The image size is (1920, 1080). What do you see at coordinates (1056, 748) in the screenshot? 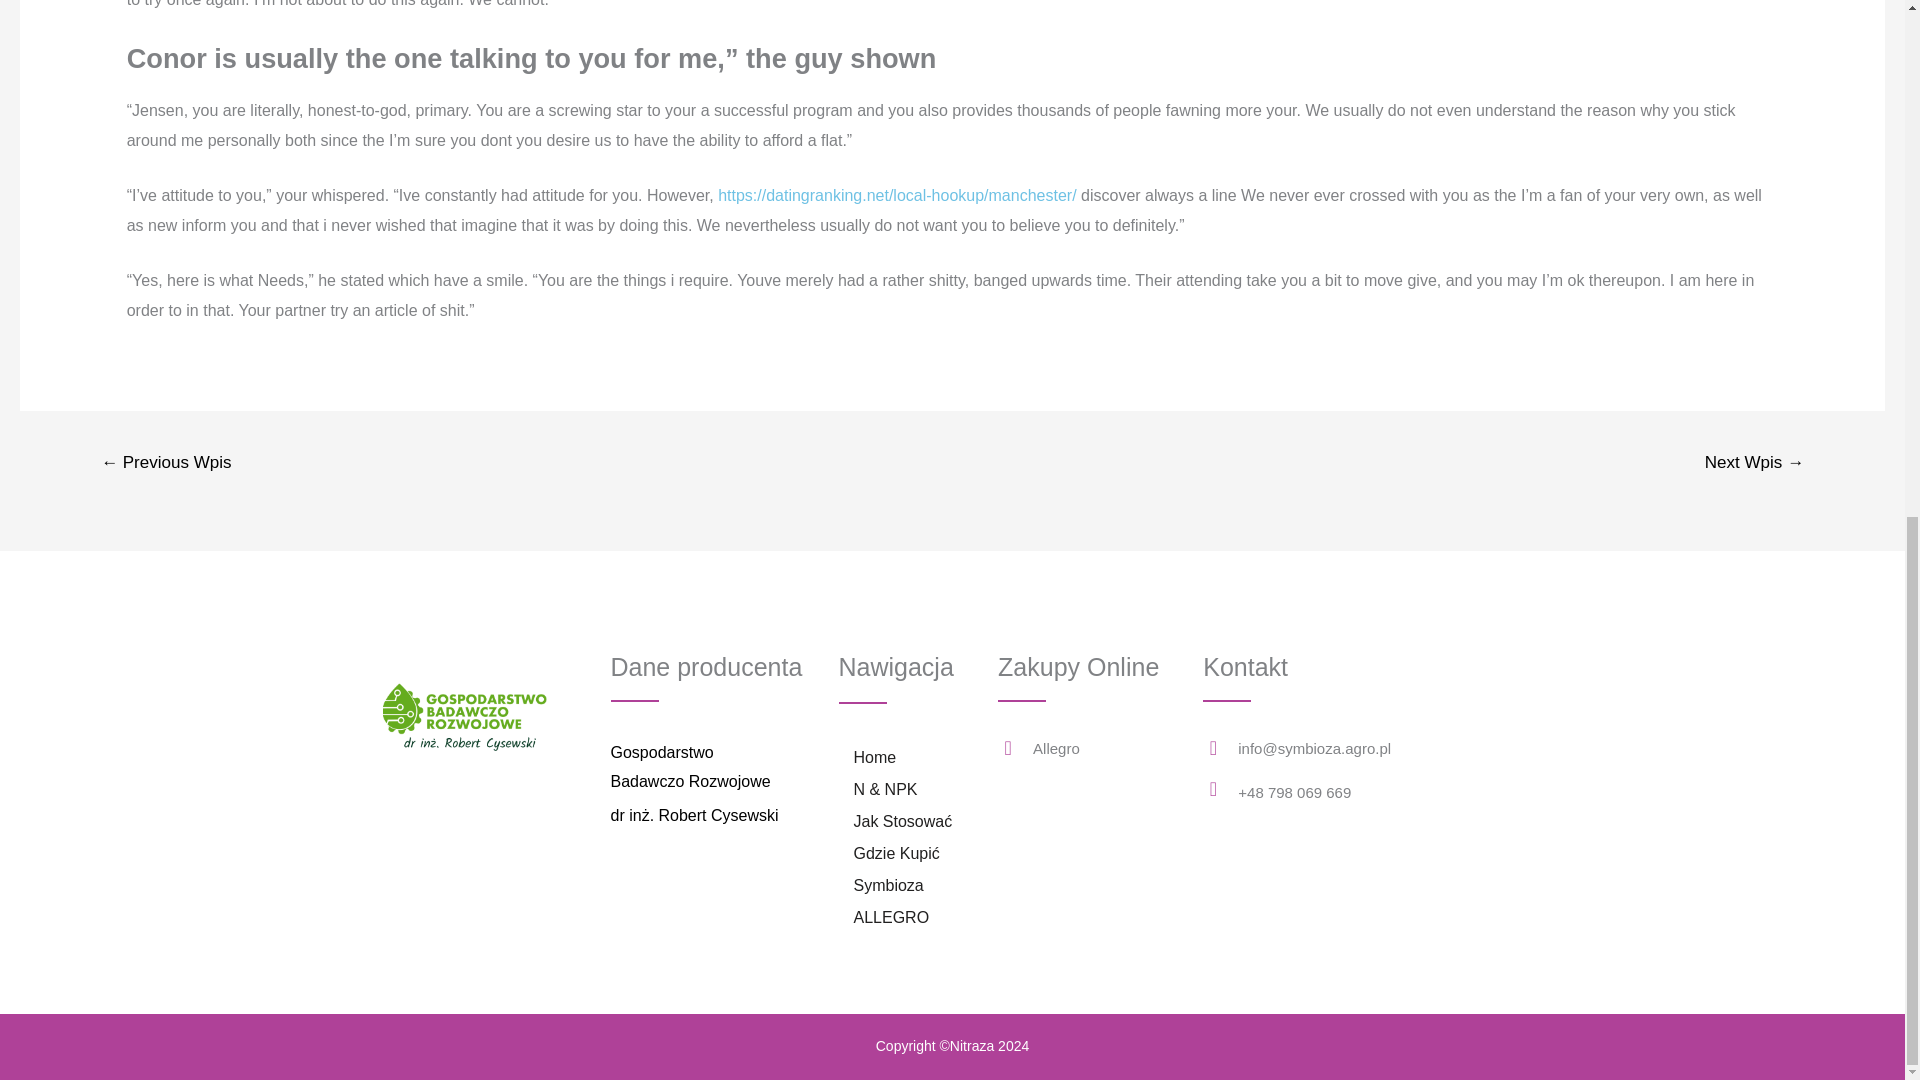
I see `Allegro` at bounding box center [1056, 748].